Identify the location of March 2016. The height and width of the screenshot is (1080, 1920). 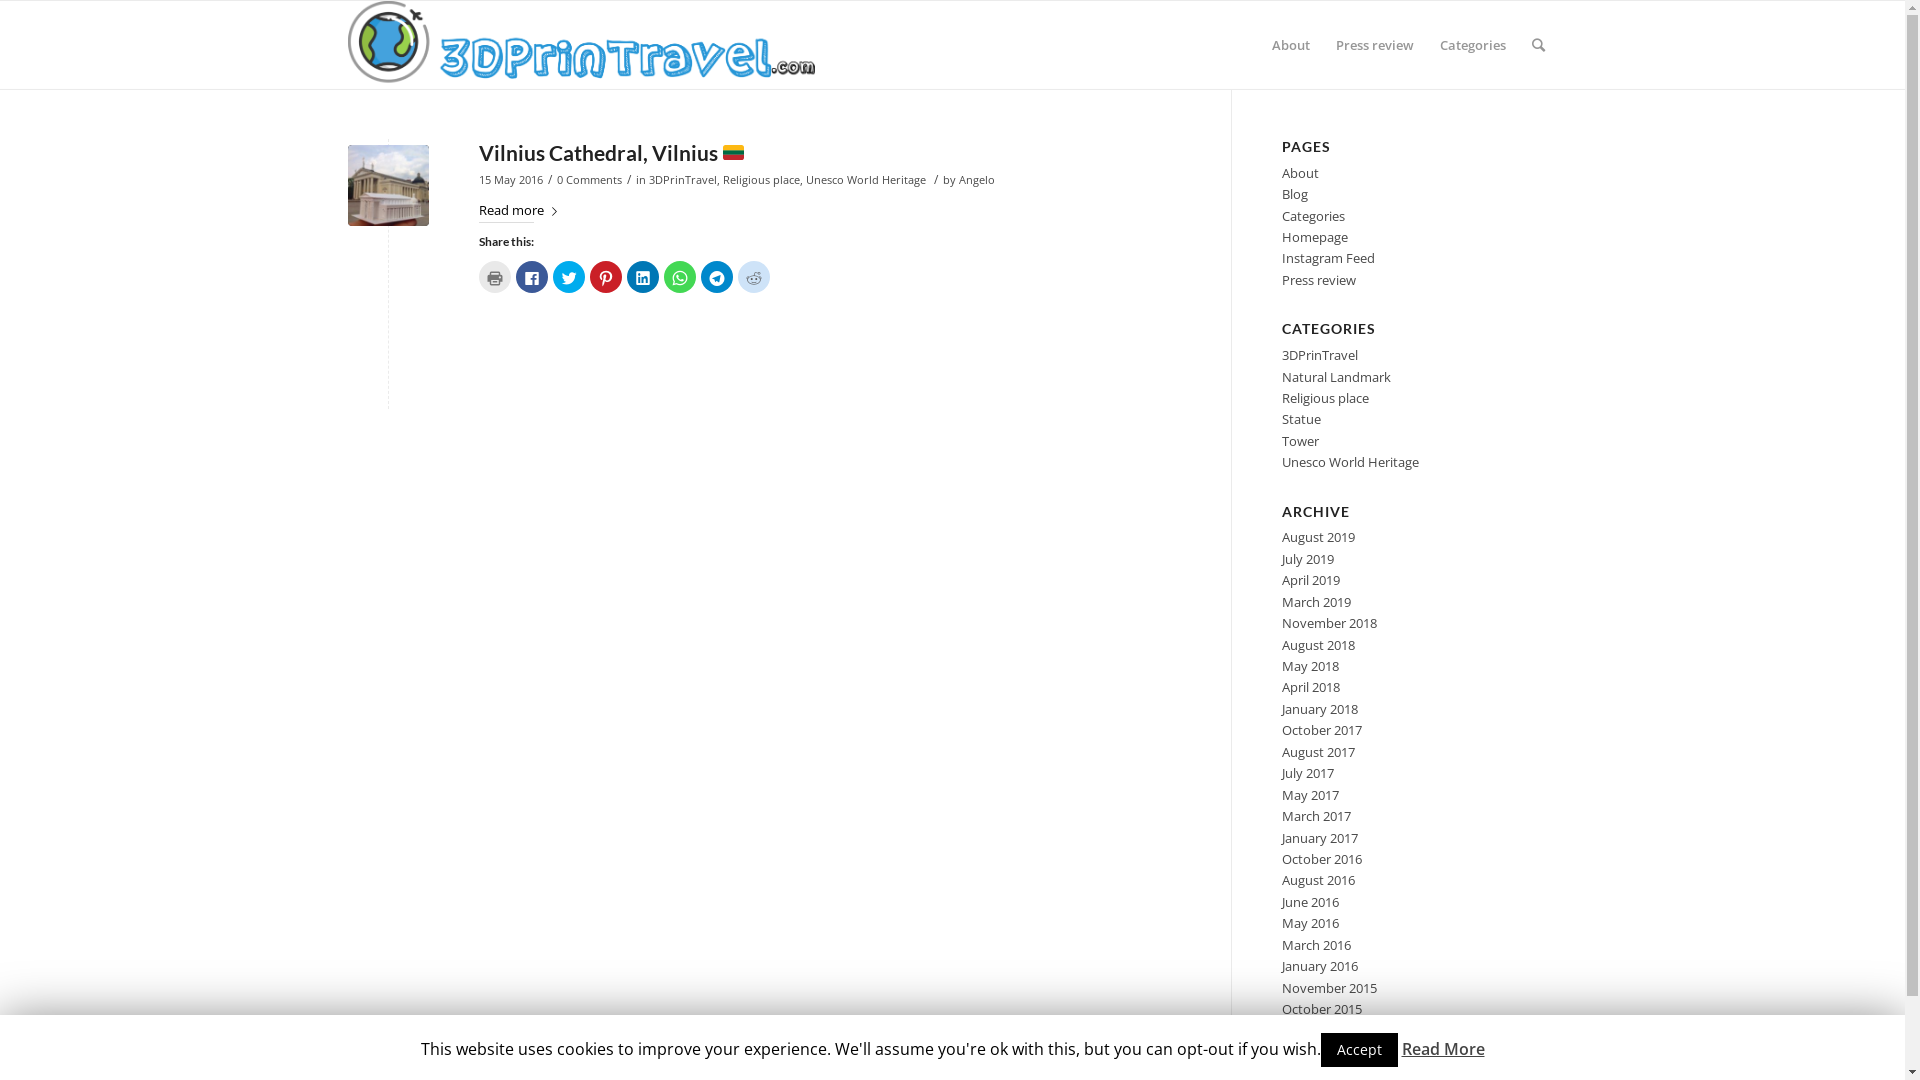
(1316, 945).